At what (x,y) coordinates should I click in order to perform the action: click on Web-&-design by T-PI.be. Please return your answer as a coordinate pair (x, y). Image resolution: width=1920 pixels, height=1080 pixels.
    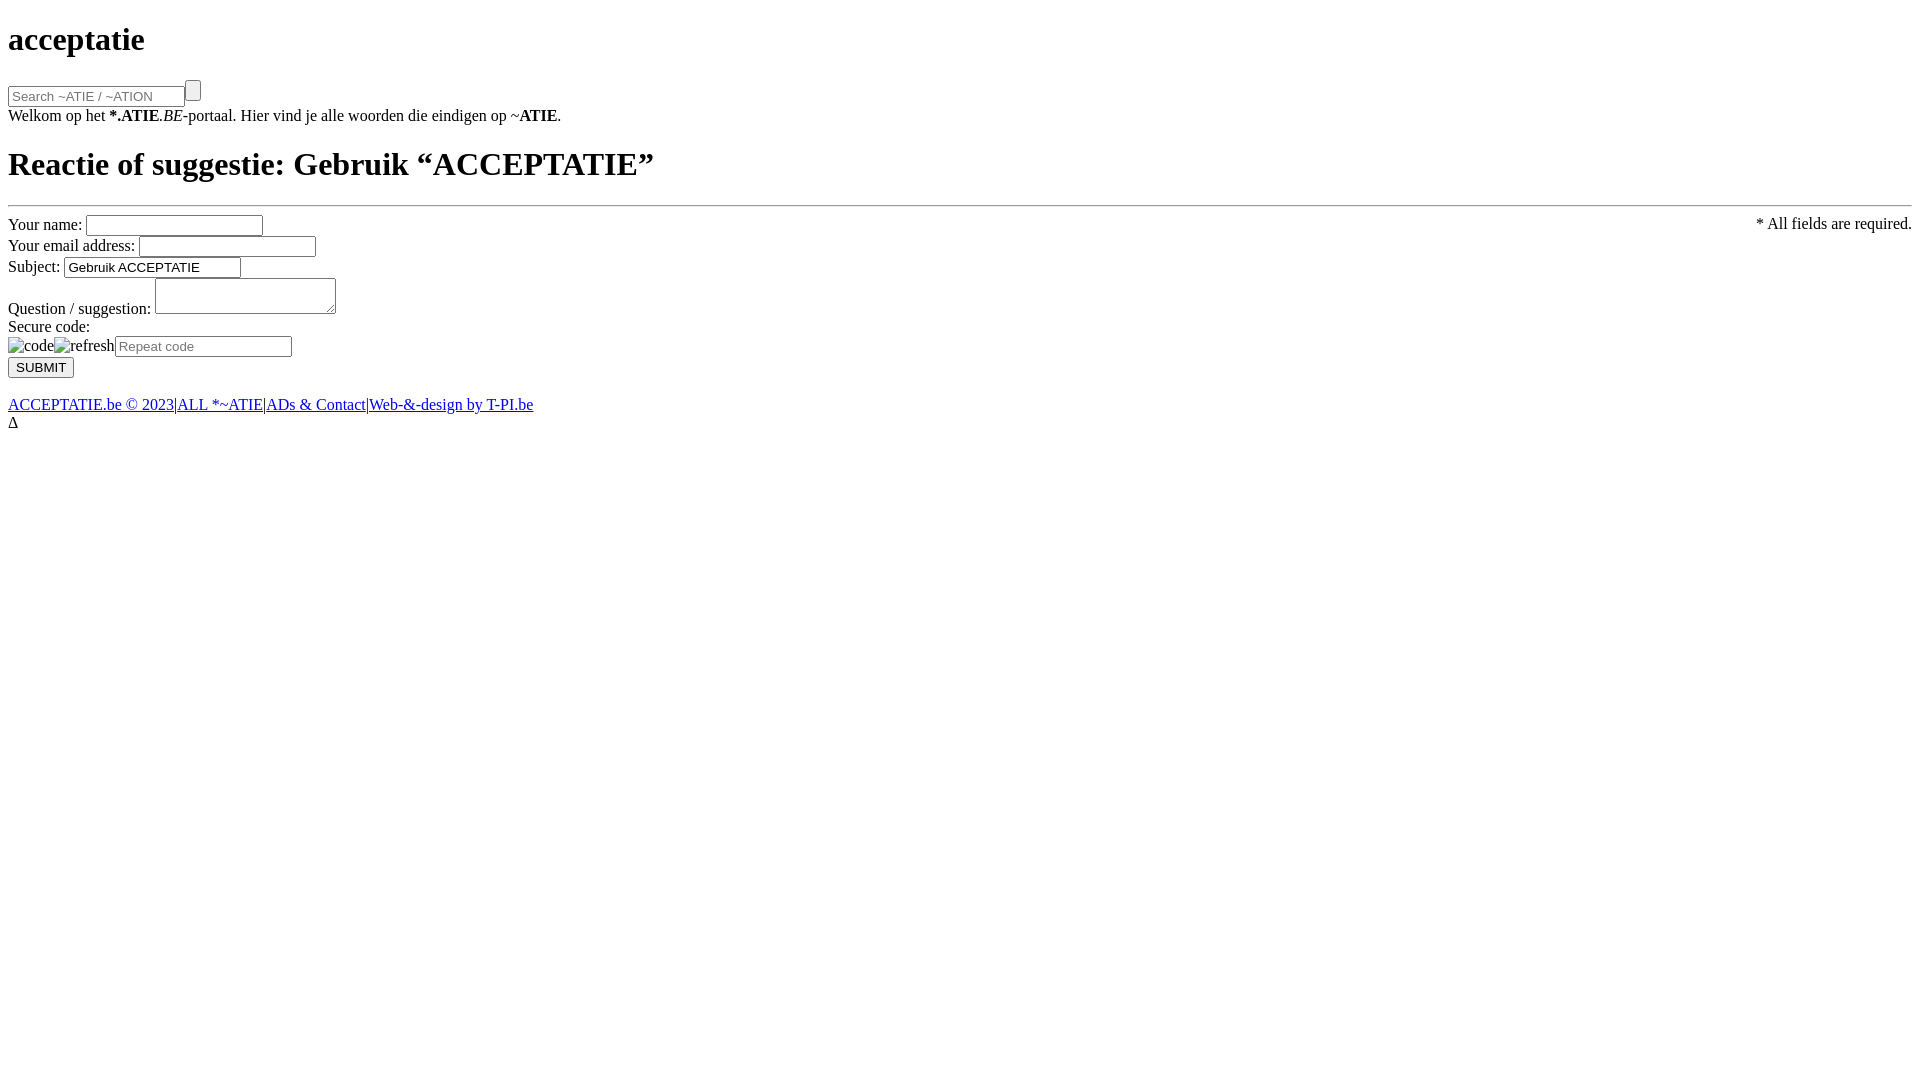
    Looking at the image, I should click on (451, 404).